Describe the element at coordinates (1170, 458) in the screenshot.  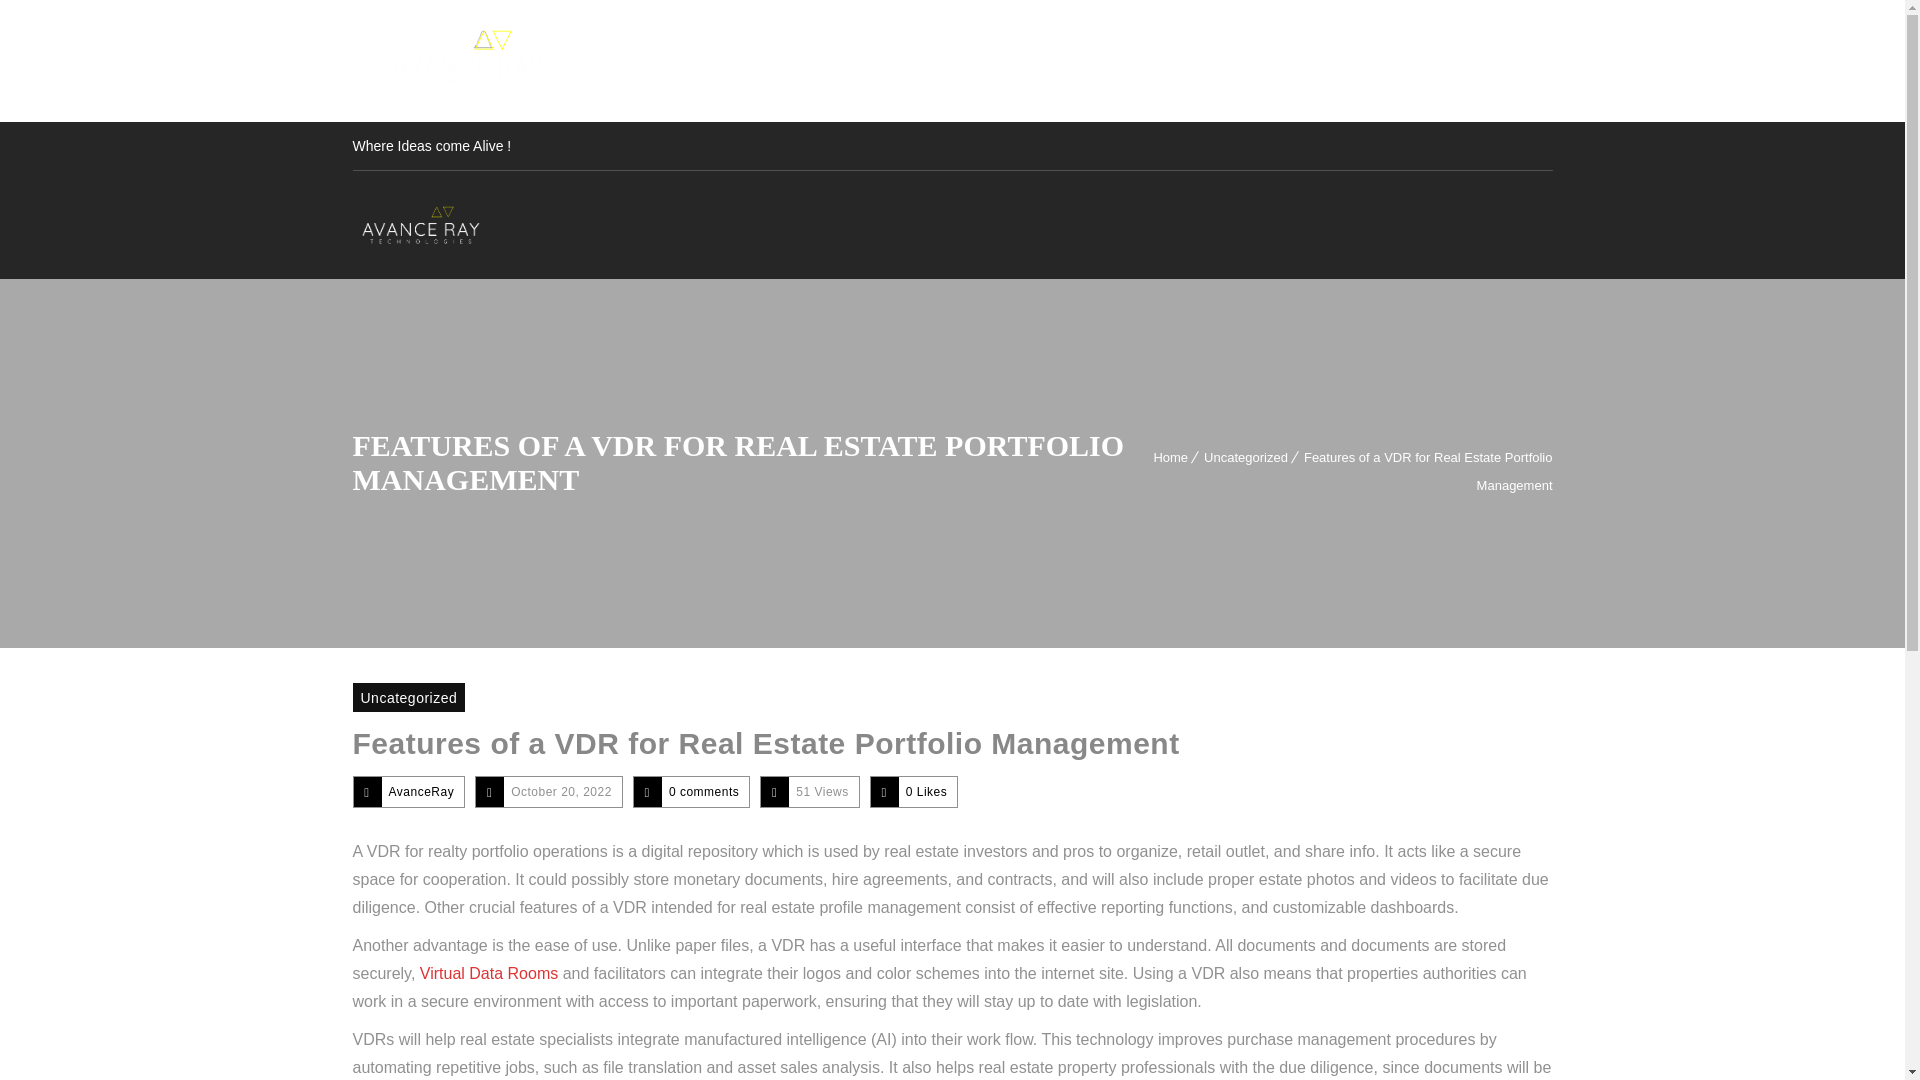
I see `Home` at that location.